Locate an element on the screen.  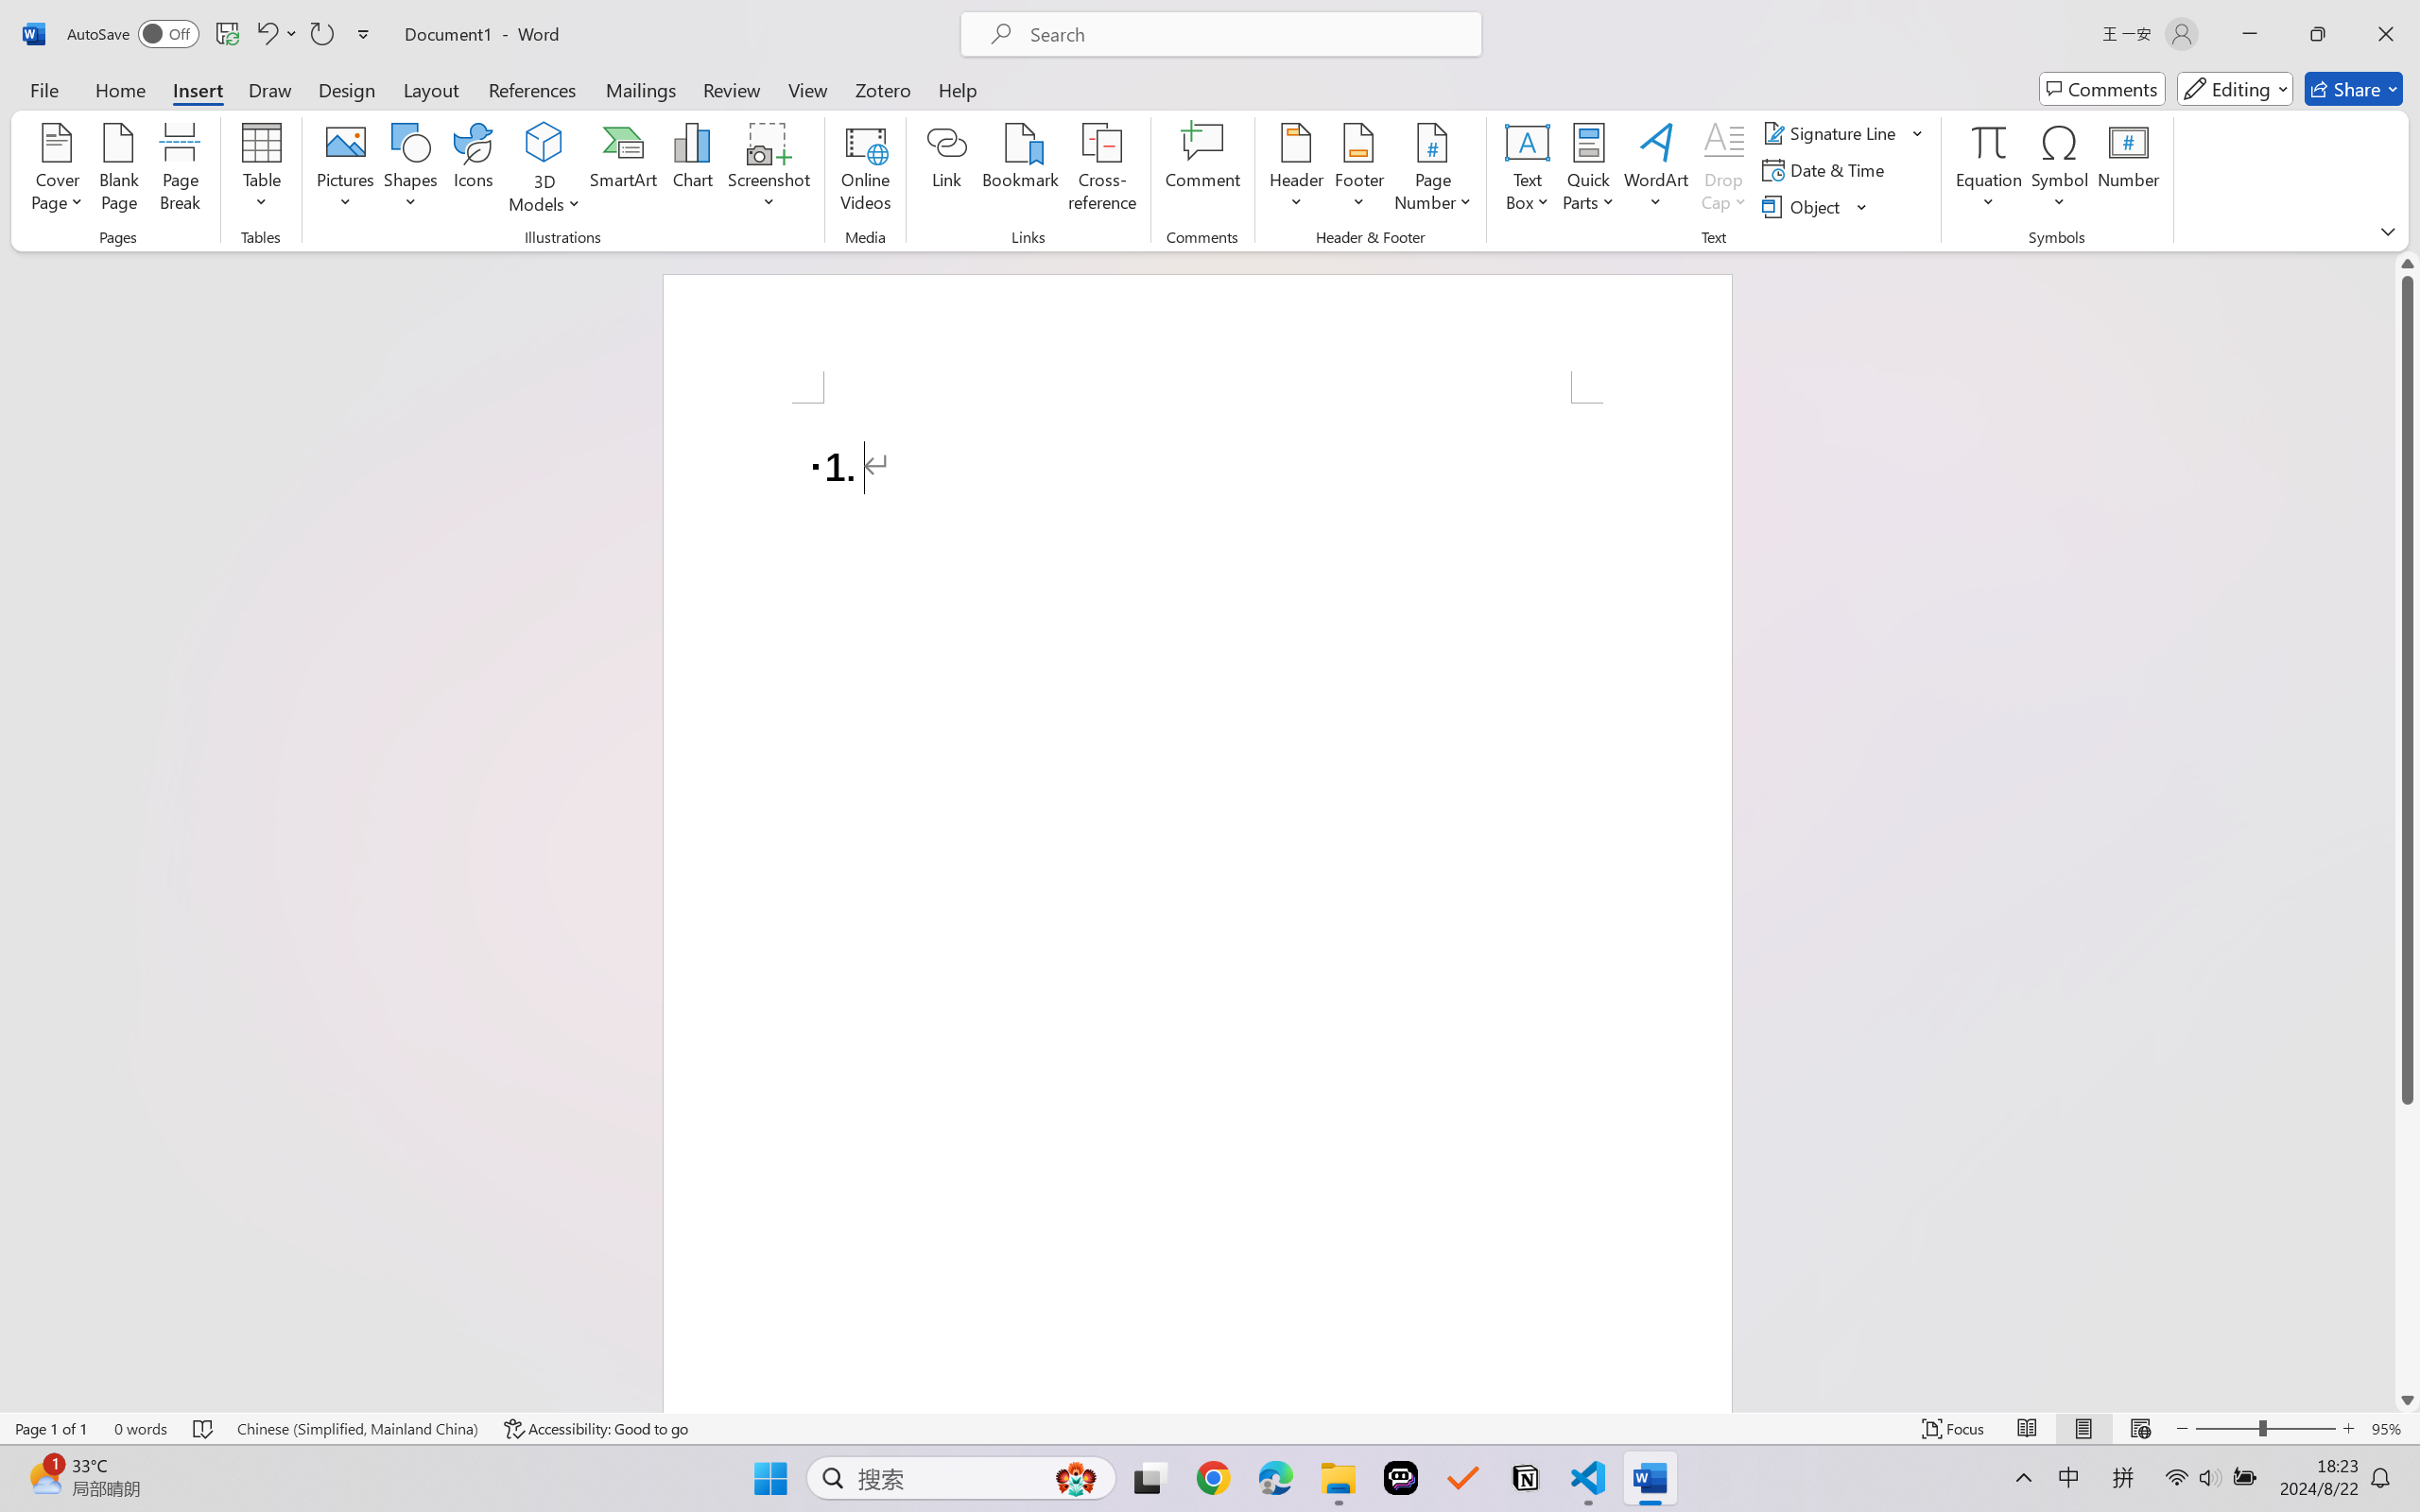
WordArt is located at coordinates (1656, 170).